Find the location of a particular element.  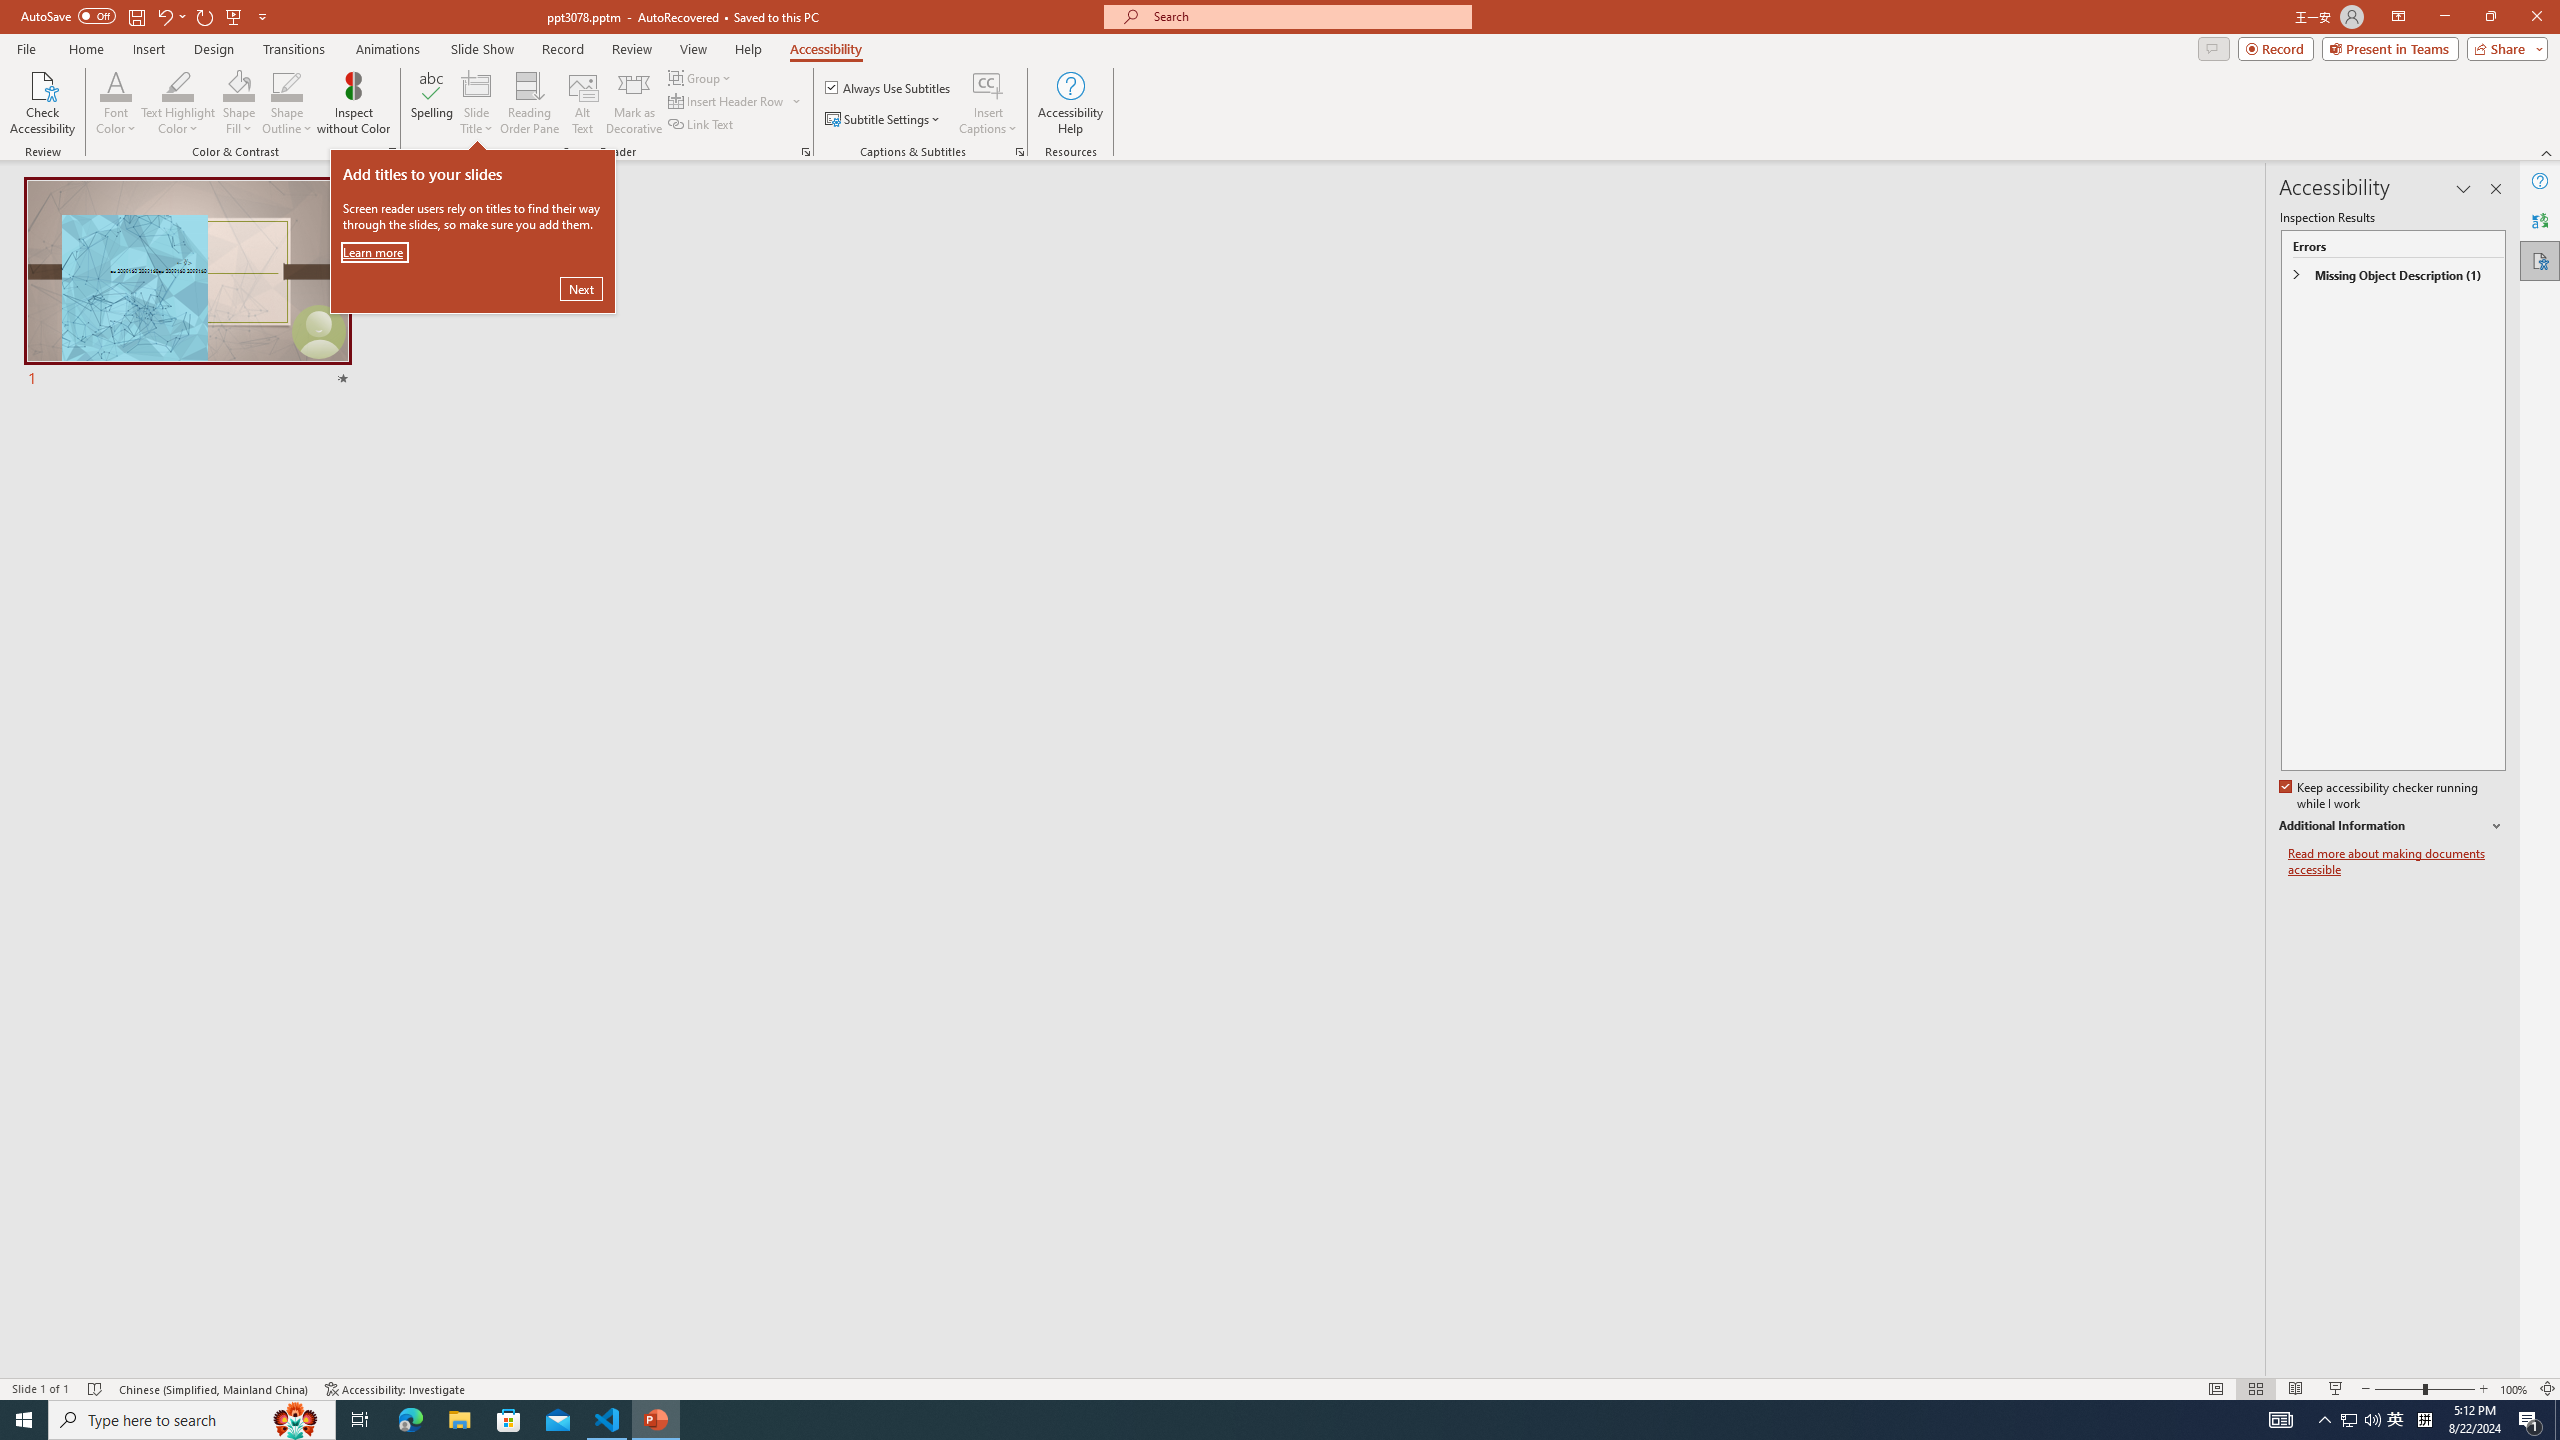

Keep accessibility checker running while I work is located at coordinates (2380, 796).